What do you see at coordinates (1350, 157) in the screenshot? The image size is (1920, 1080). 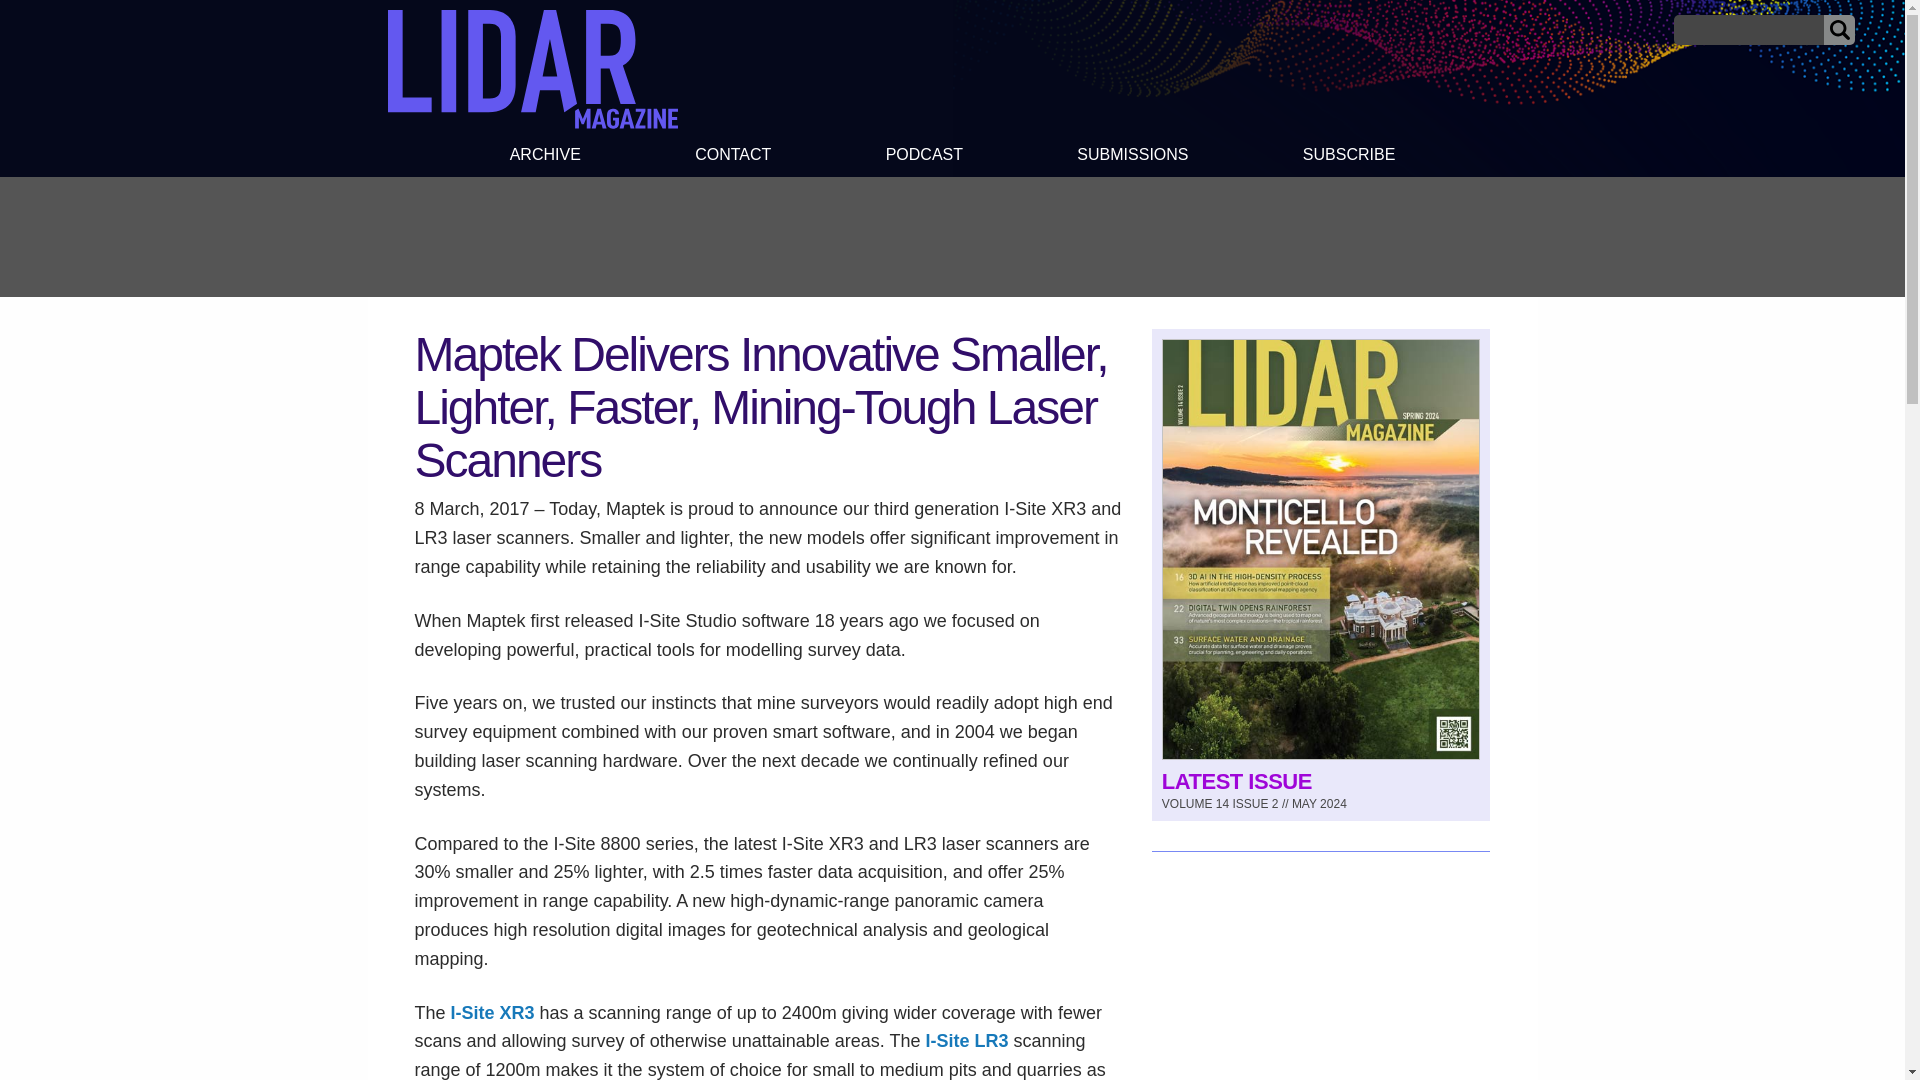 I see `SUBSCRIBE` at bounding box center [1350, 157].